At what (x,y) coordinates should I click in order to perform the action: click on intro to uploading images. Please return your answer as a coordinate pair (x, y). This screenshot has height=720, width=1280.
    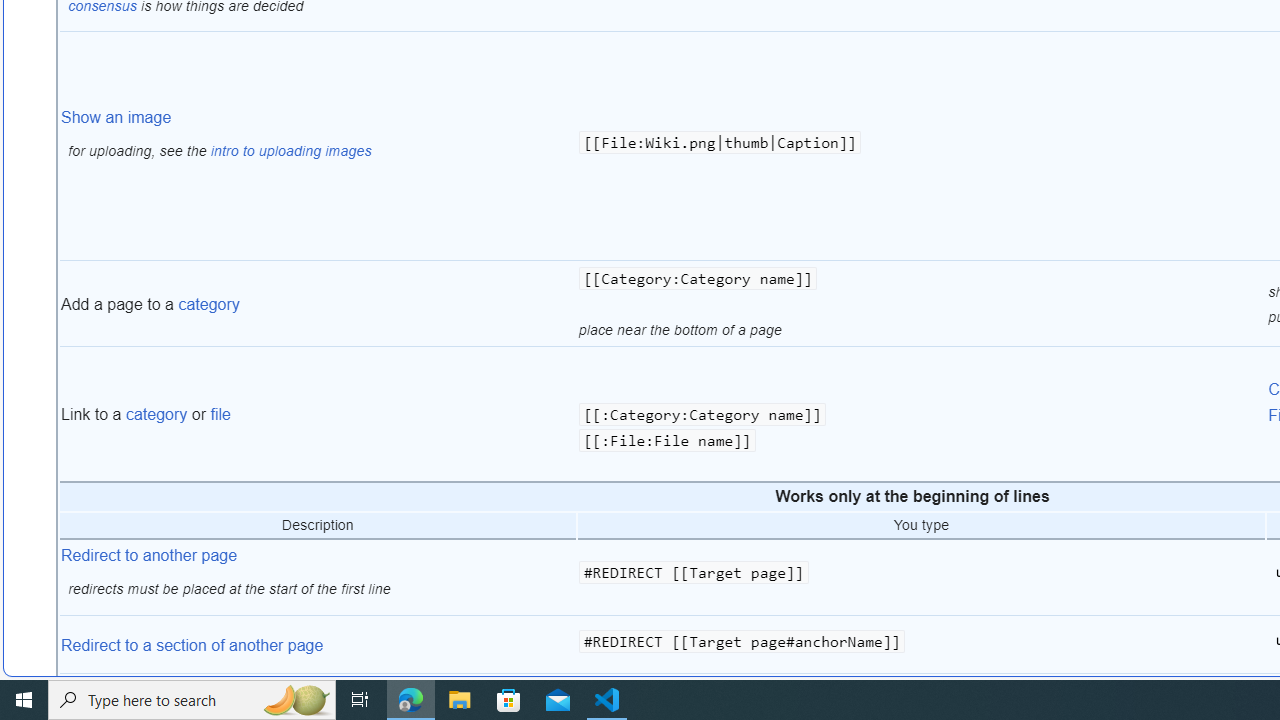
    Looking at the image, I should click on (290, 151).